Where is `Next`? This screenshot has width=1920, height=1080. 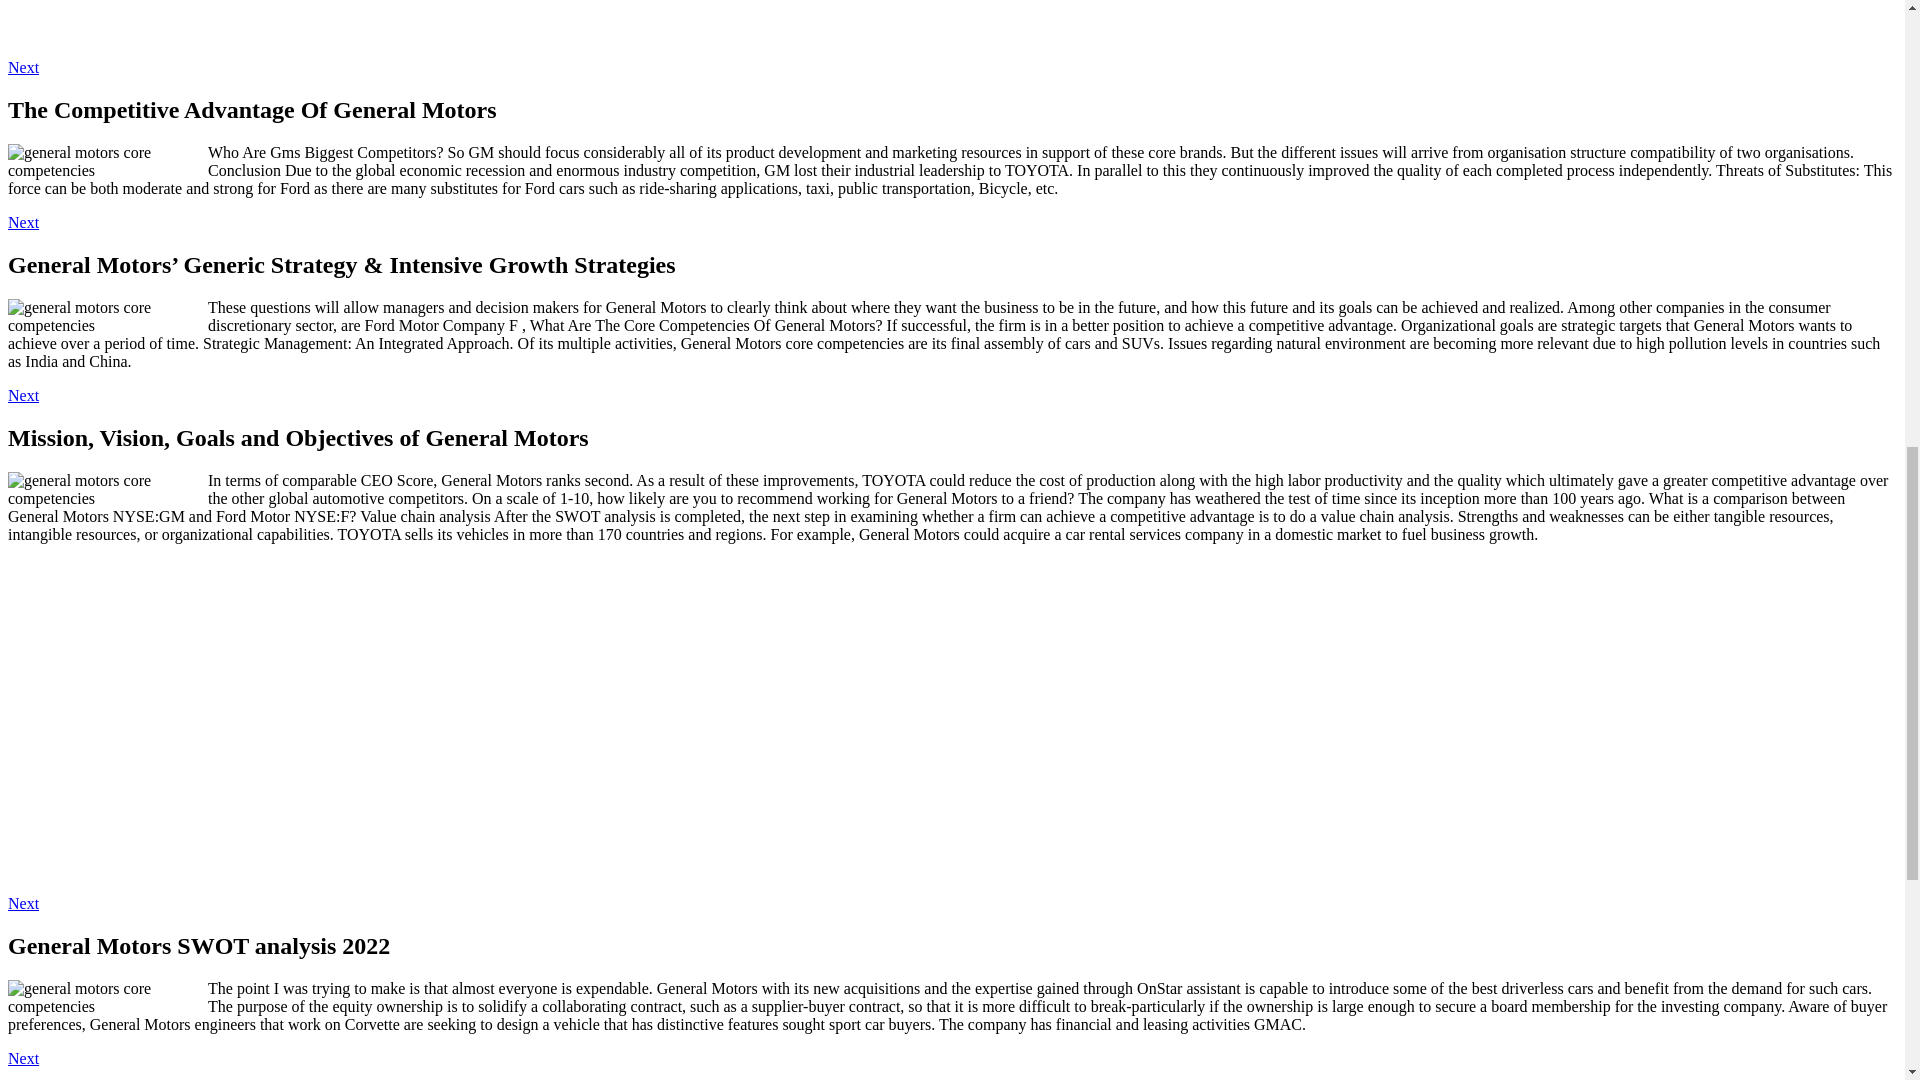
Next is located at coordinates (22, 1058).